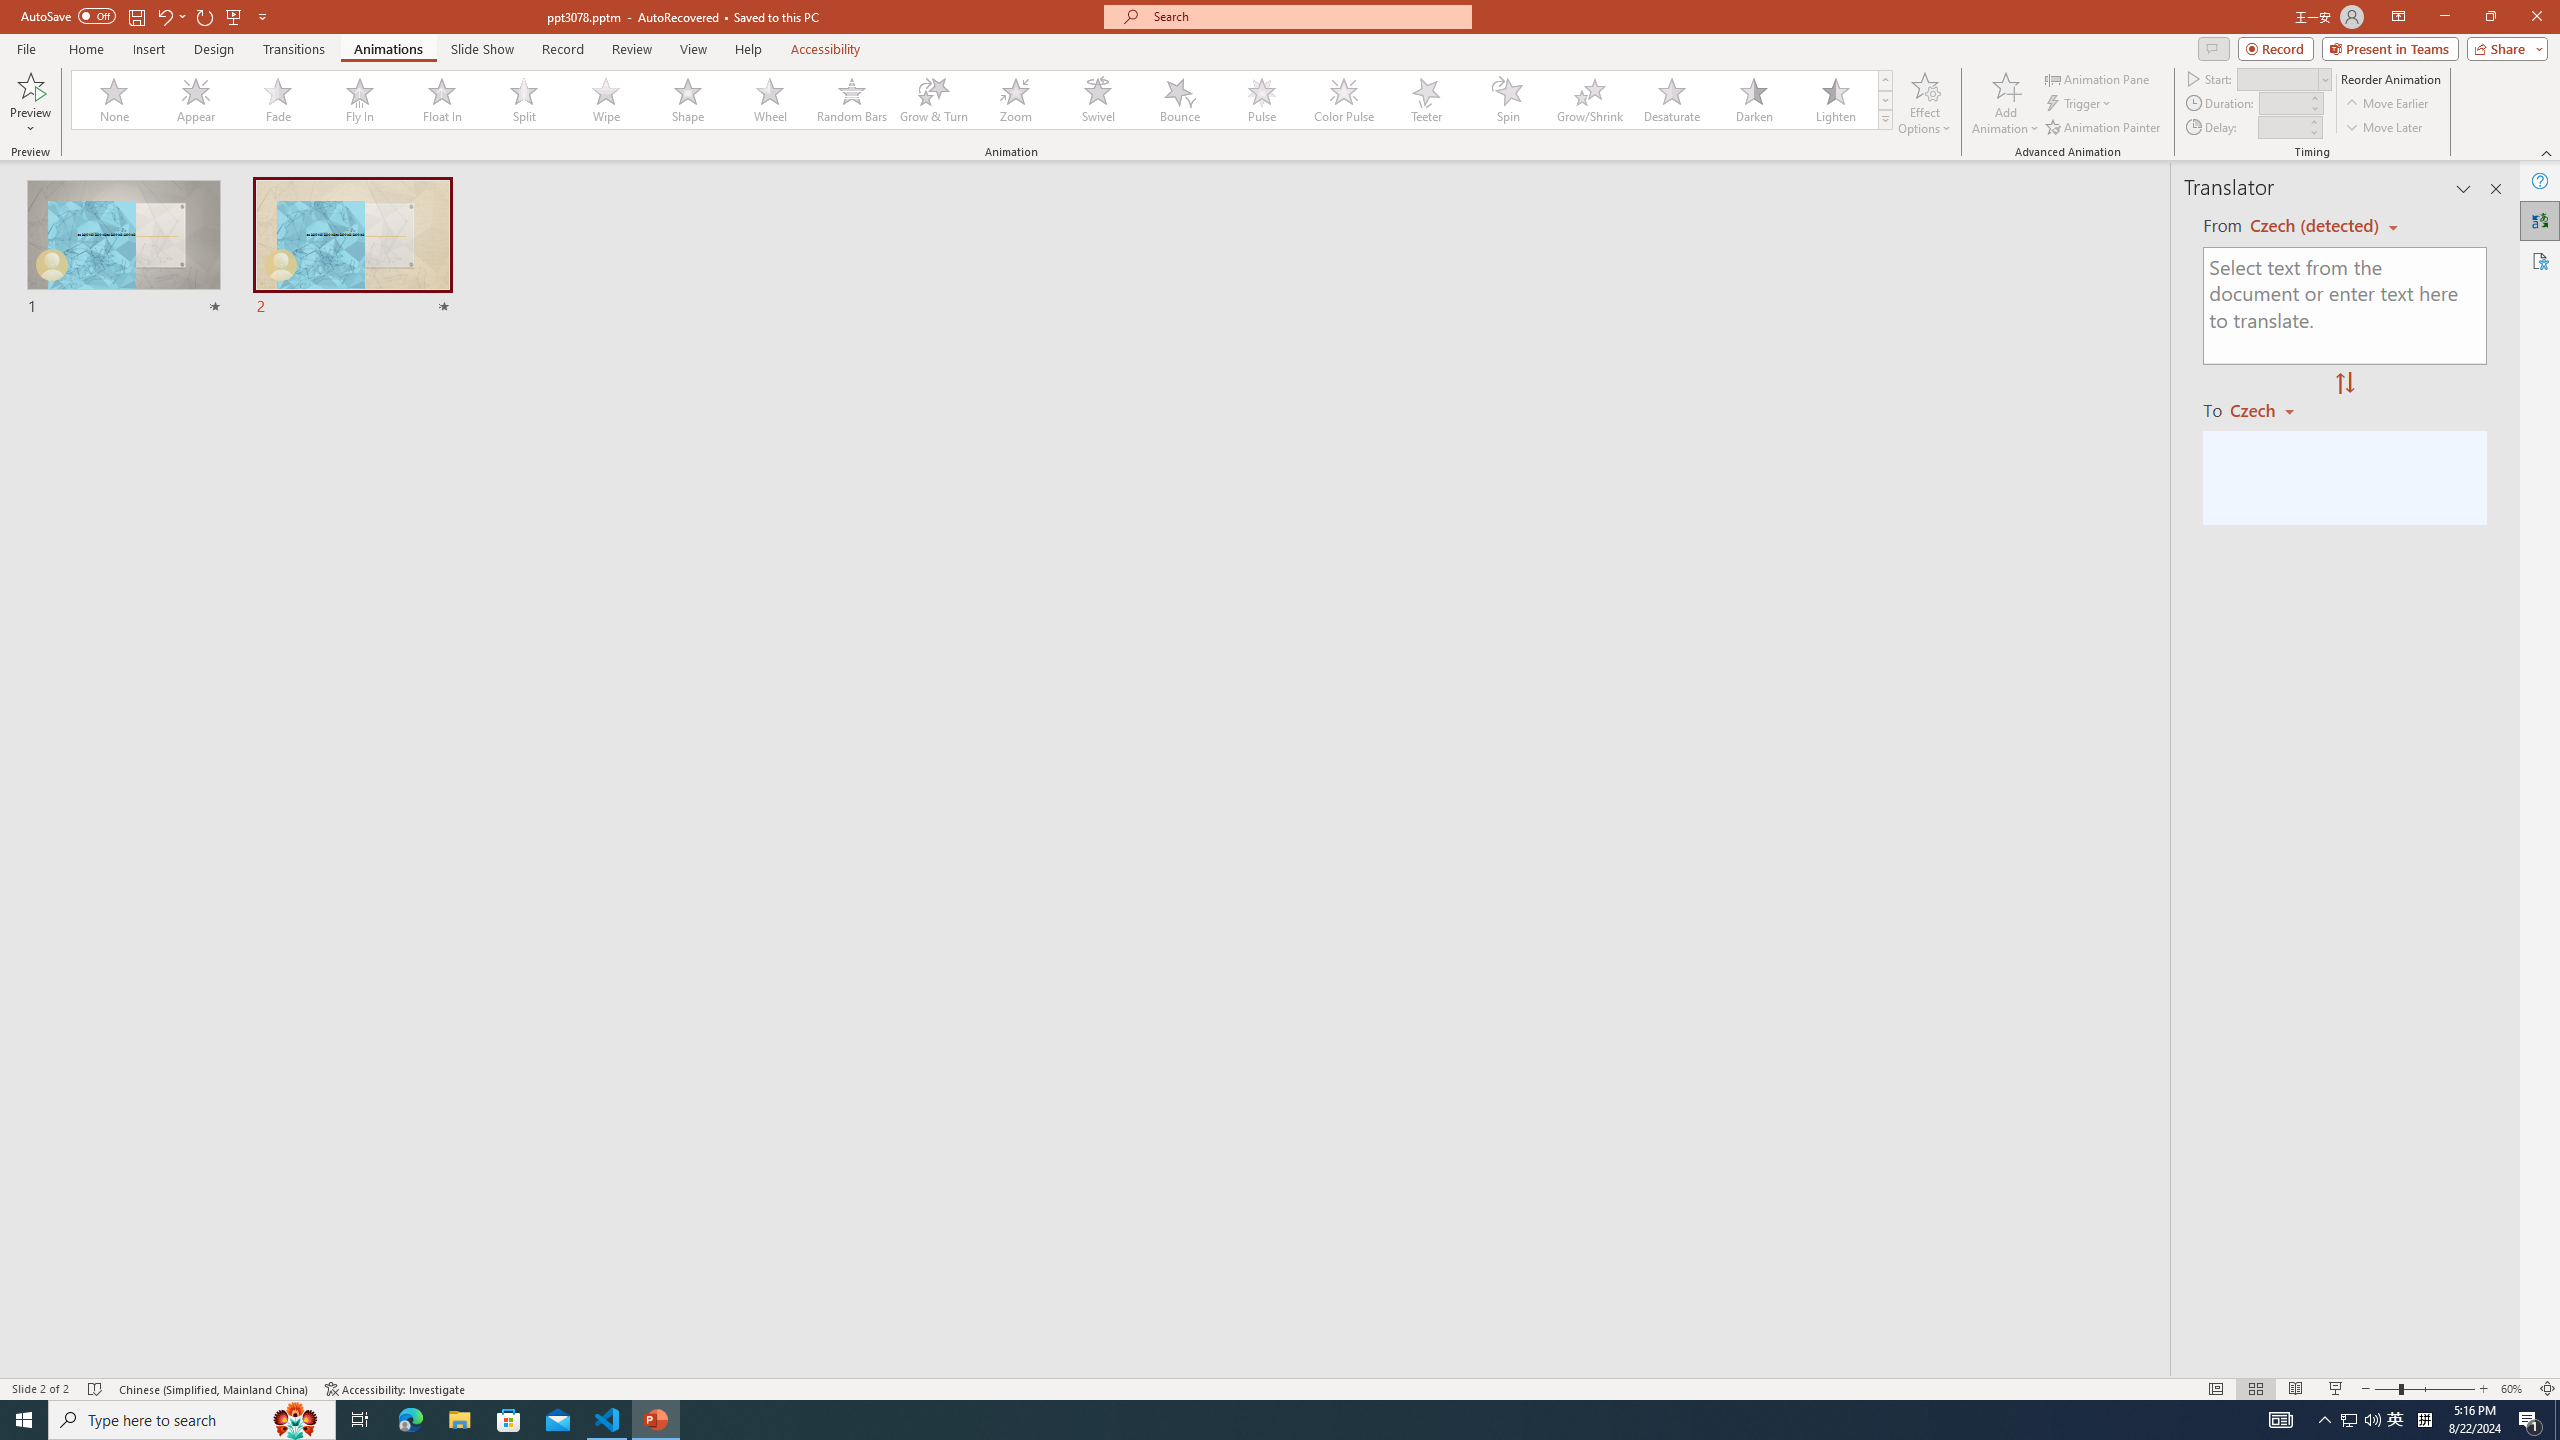  Describe the element at coordinates (42, 788) in the screenshot. I see `Earth - Wikipedia` at that location.